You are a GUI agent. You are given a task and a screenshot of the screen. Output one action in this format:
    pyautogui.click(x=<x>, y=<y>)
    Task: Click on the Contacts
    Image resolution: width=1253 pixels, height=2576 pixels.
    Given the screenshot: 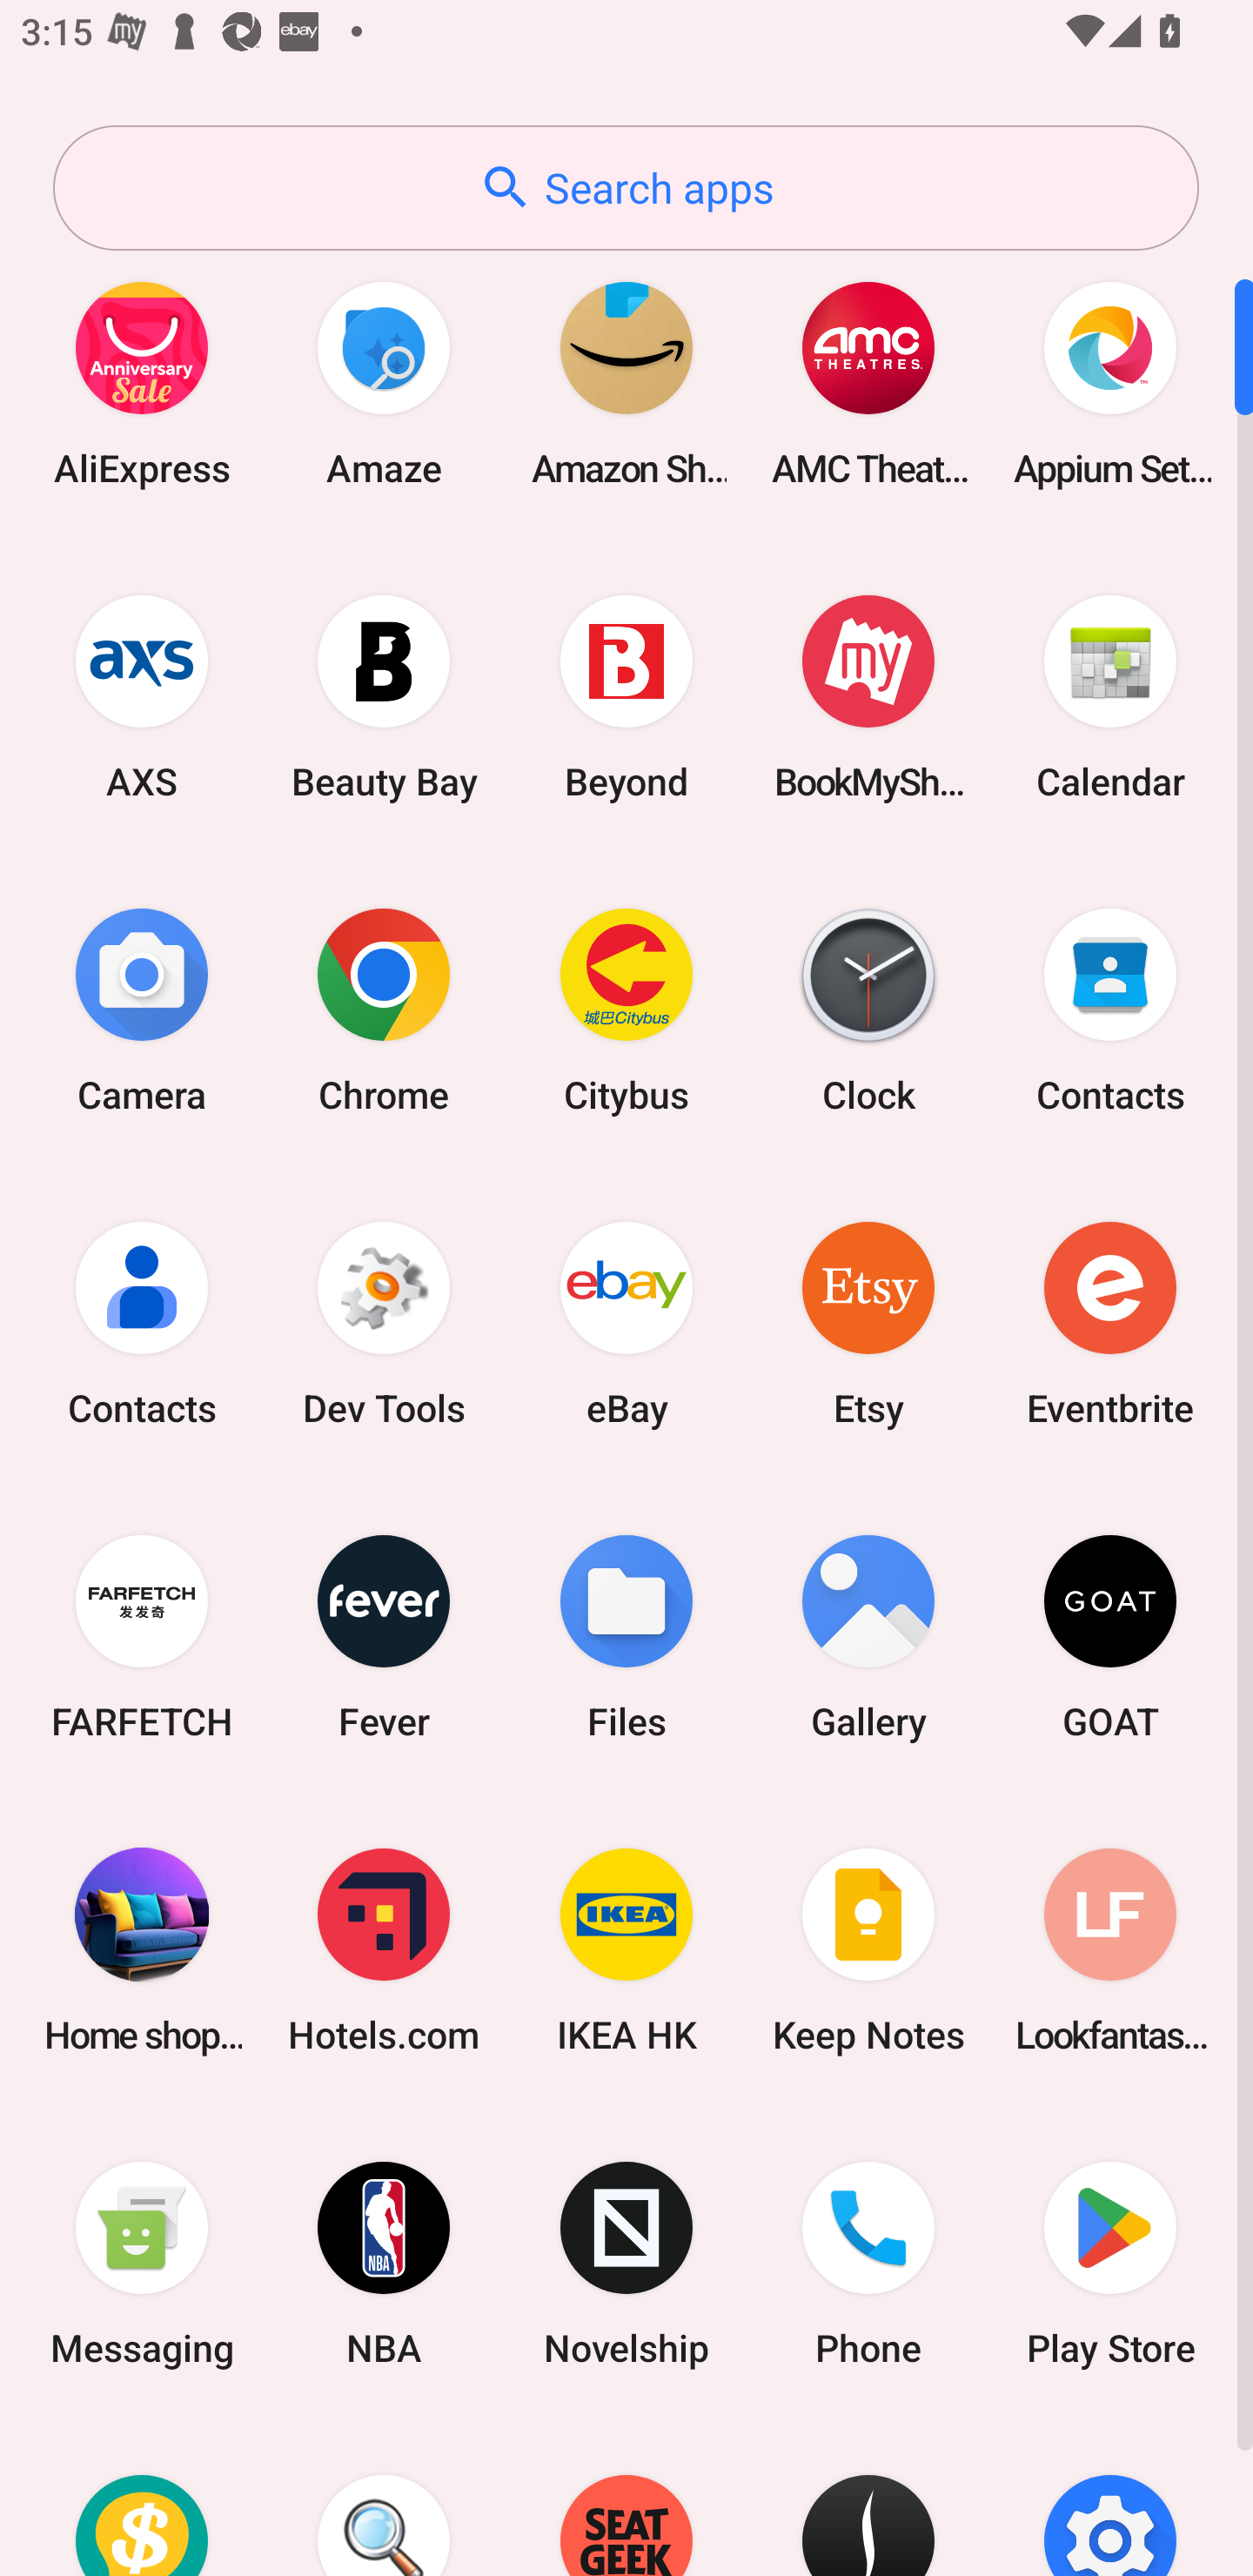 What is the action you would take?
    pyautogui.click(x=1110, y=1010)
    